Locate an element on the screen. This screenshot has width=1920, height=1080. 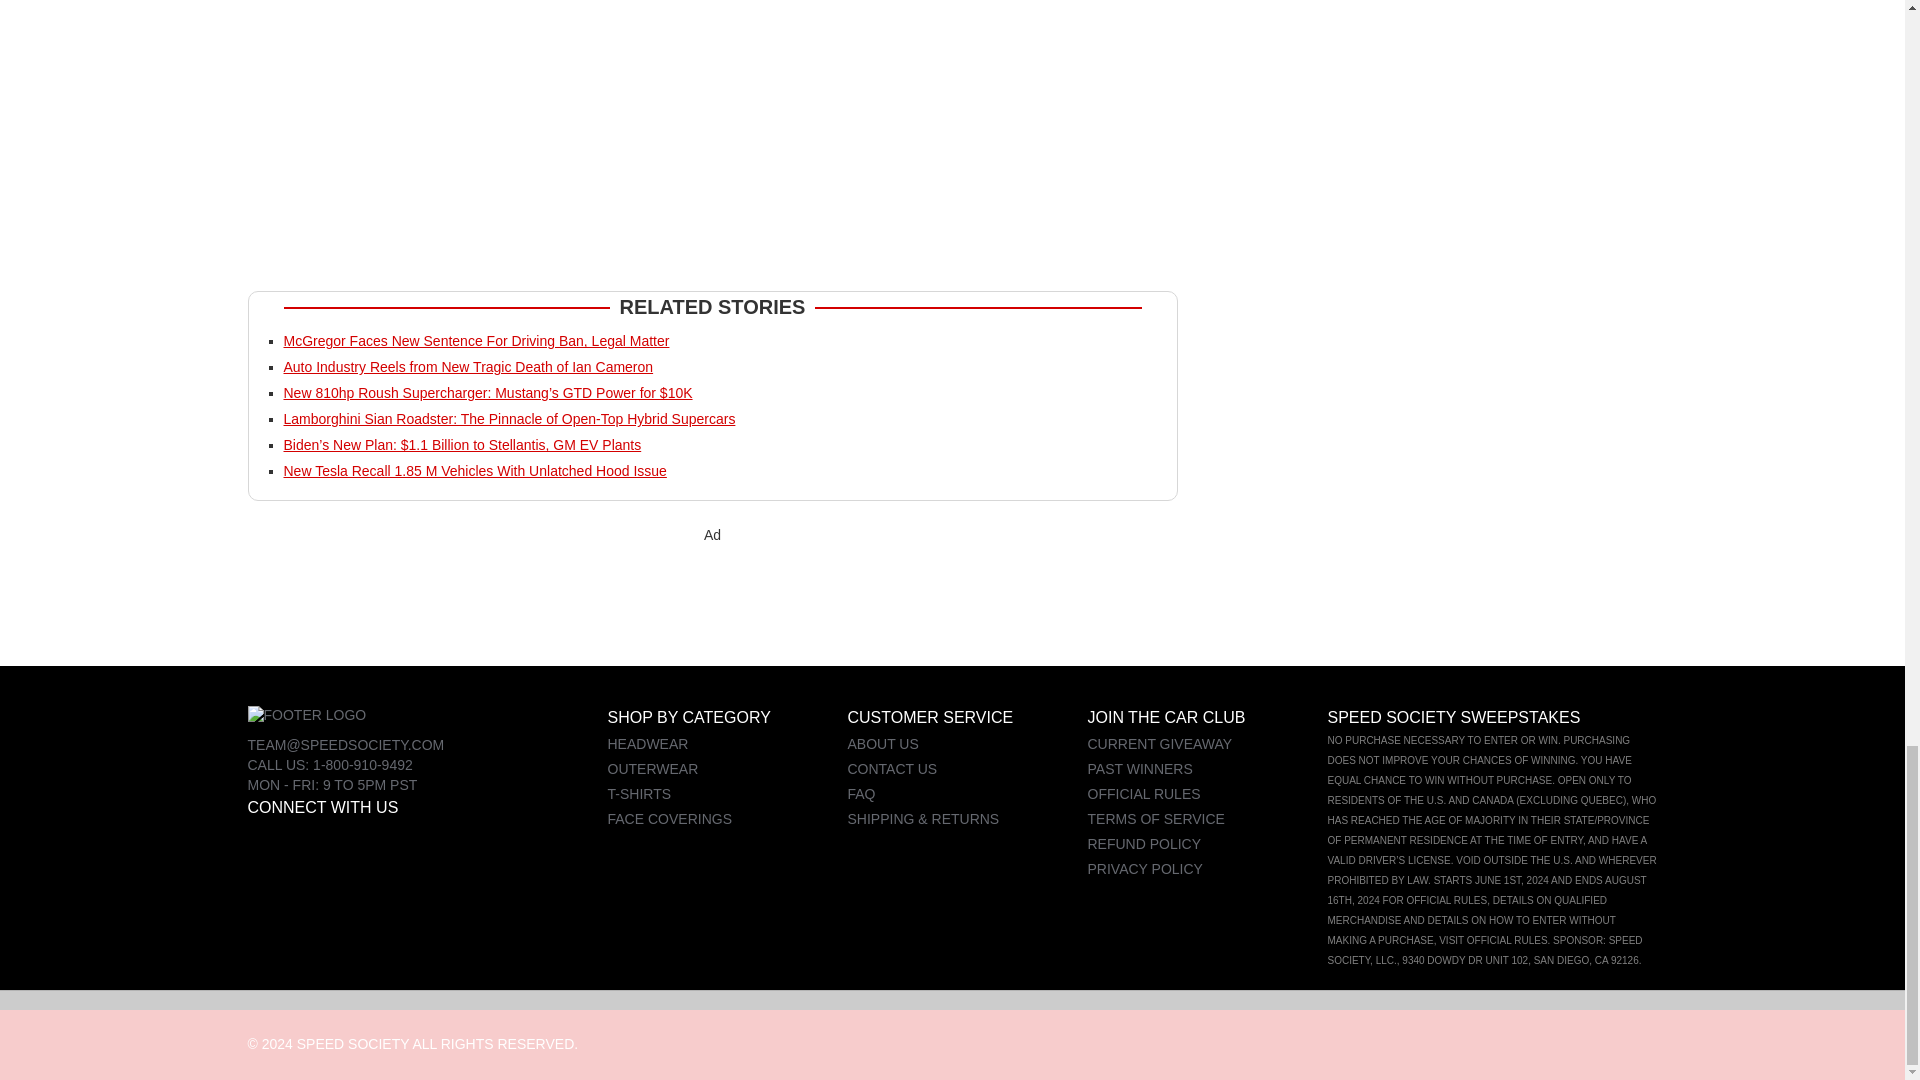
Auto Industry Reels from New Tragic Death of Ian Cameron is located at coordinates (469, 366).